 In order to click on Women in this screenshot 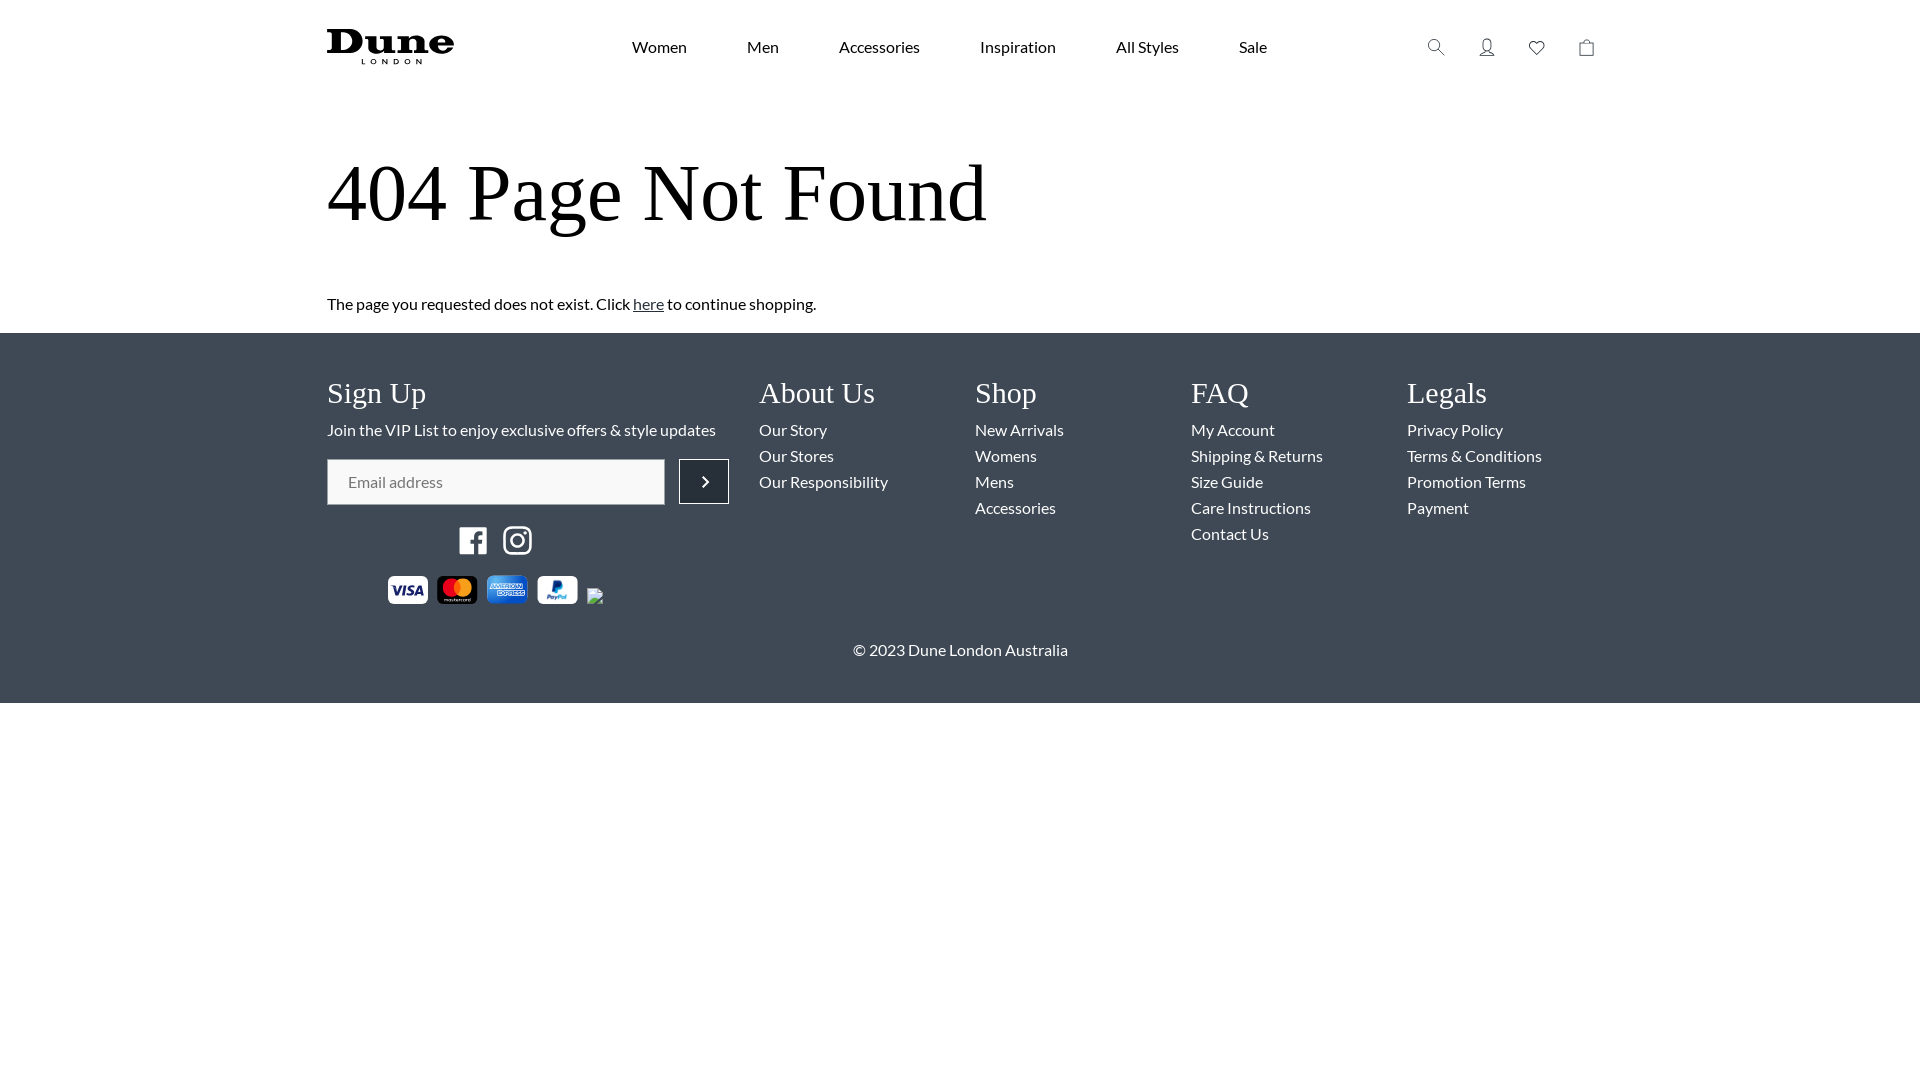, I will do `click(660, 46)`.